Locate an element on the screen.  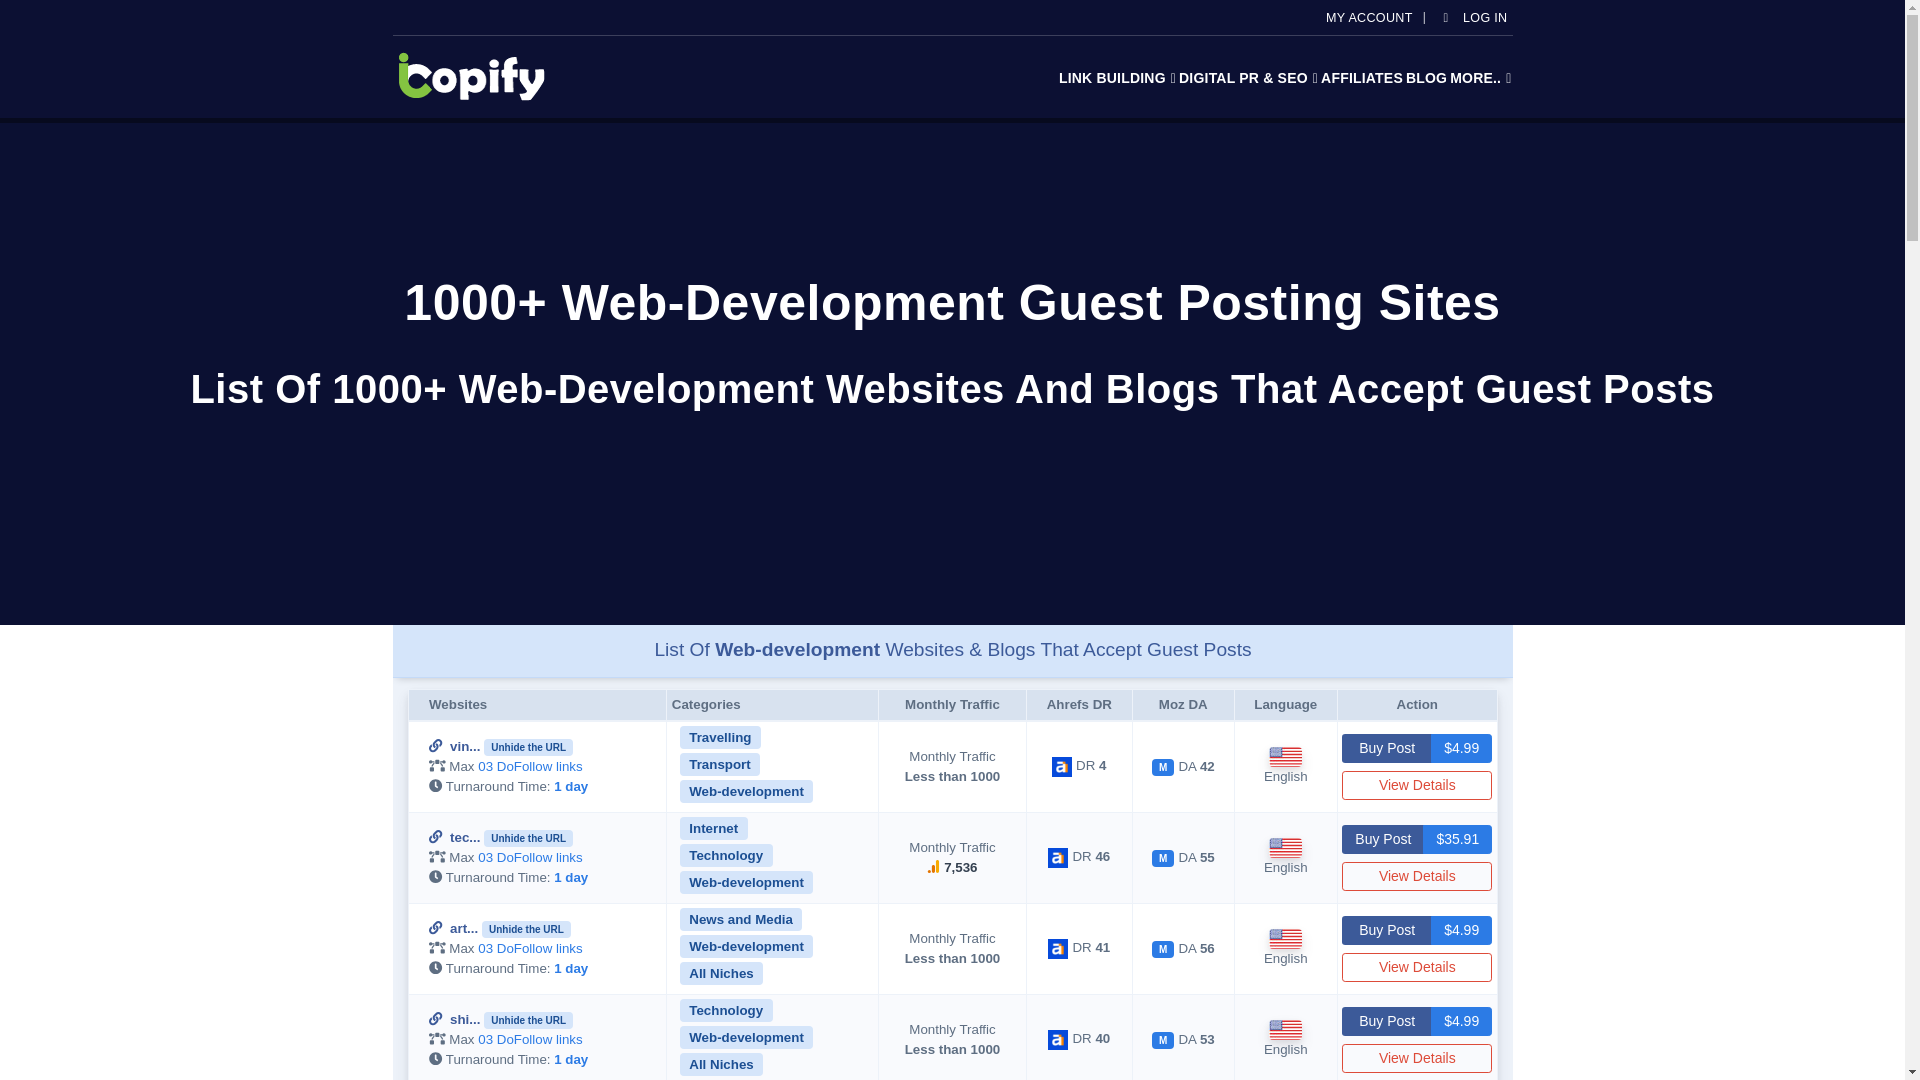
MY ACCOUNT is located at coordinates (1372, 18).